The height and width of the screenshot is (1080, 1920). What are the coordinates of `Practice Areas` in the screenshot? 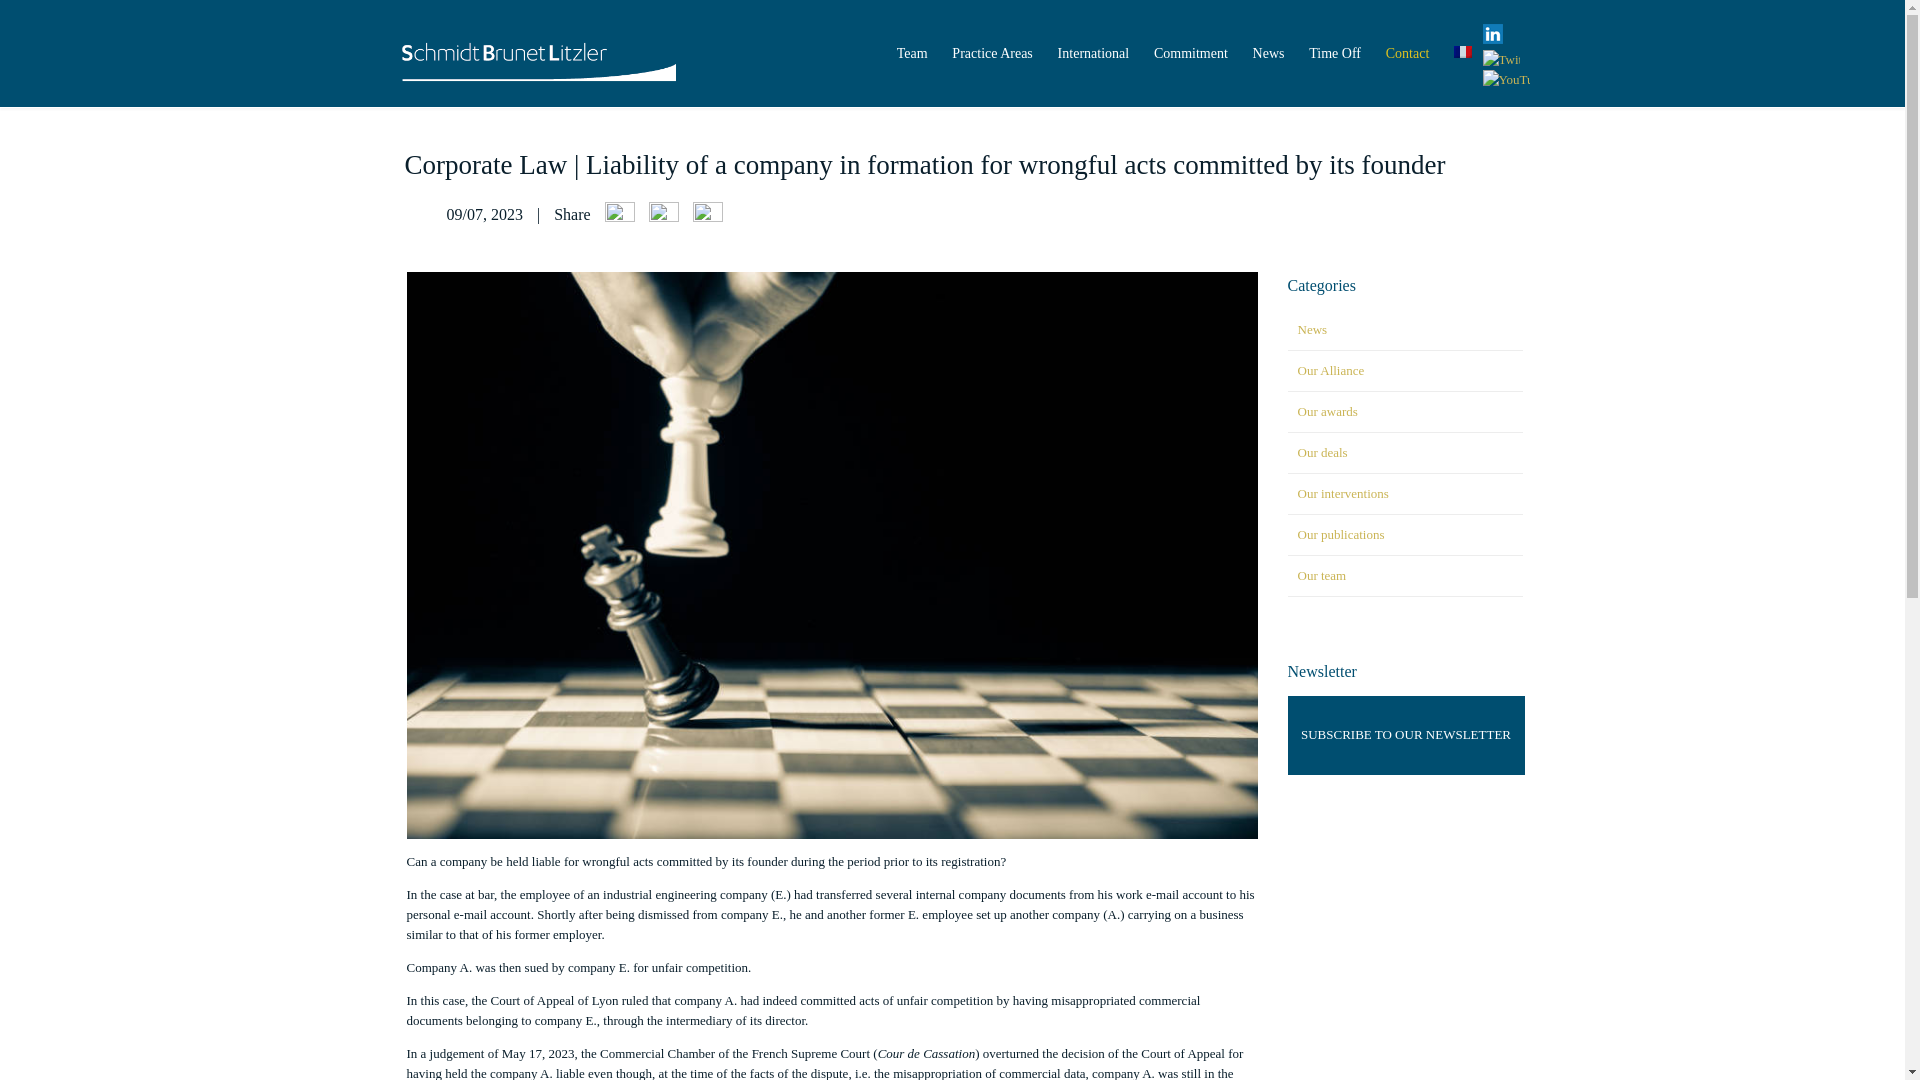 It's located at (992, 52).